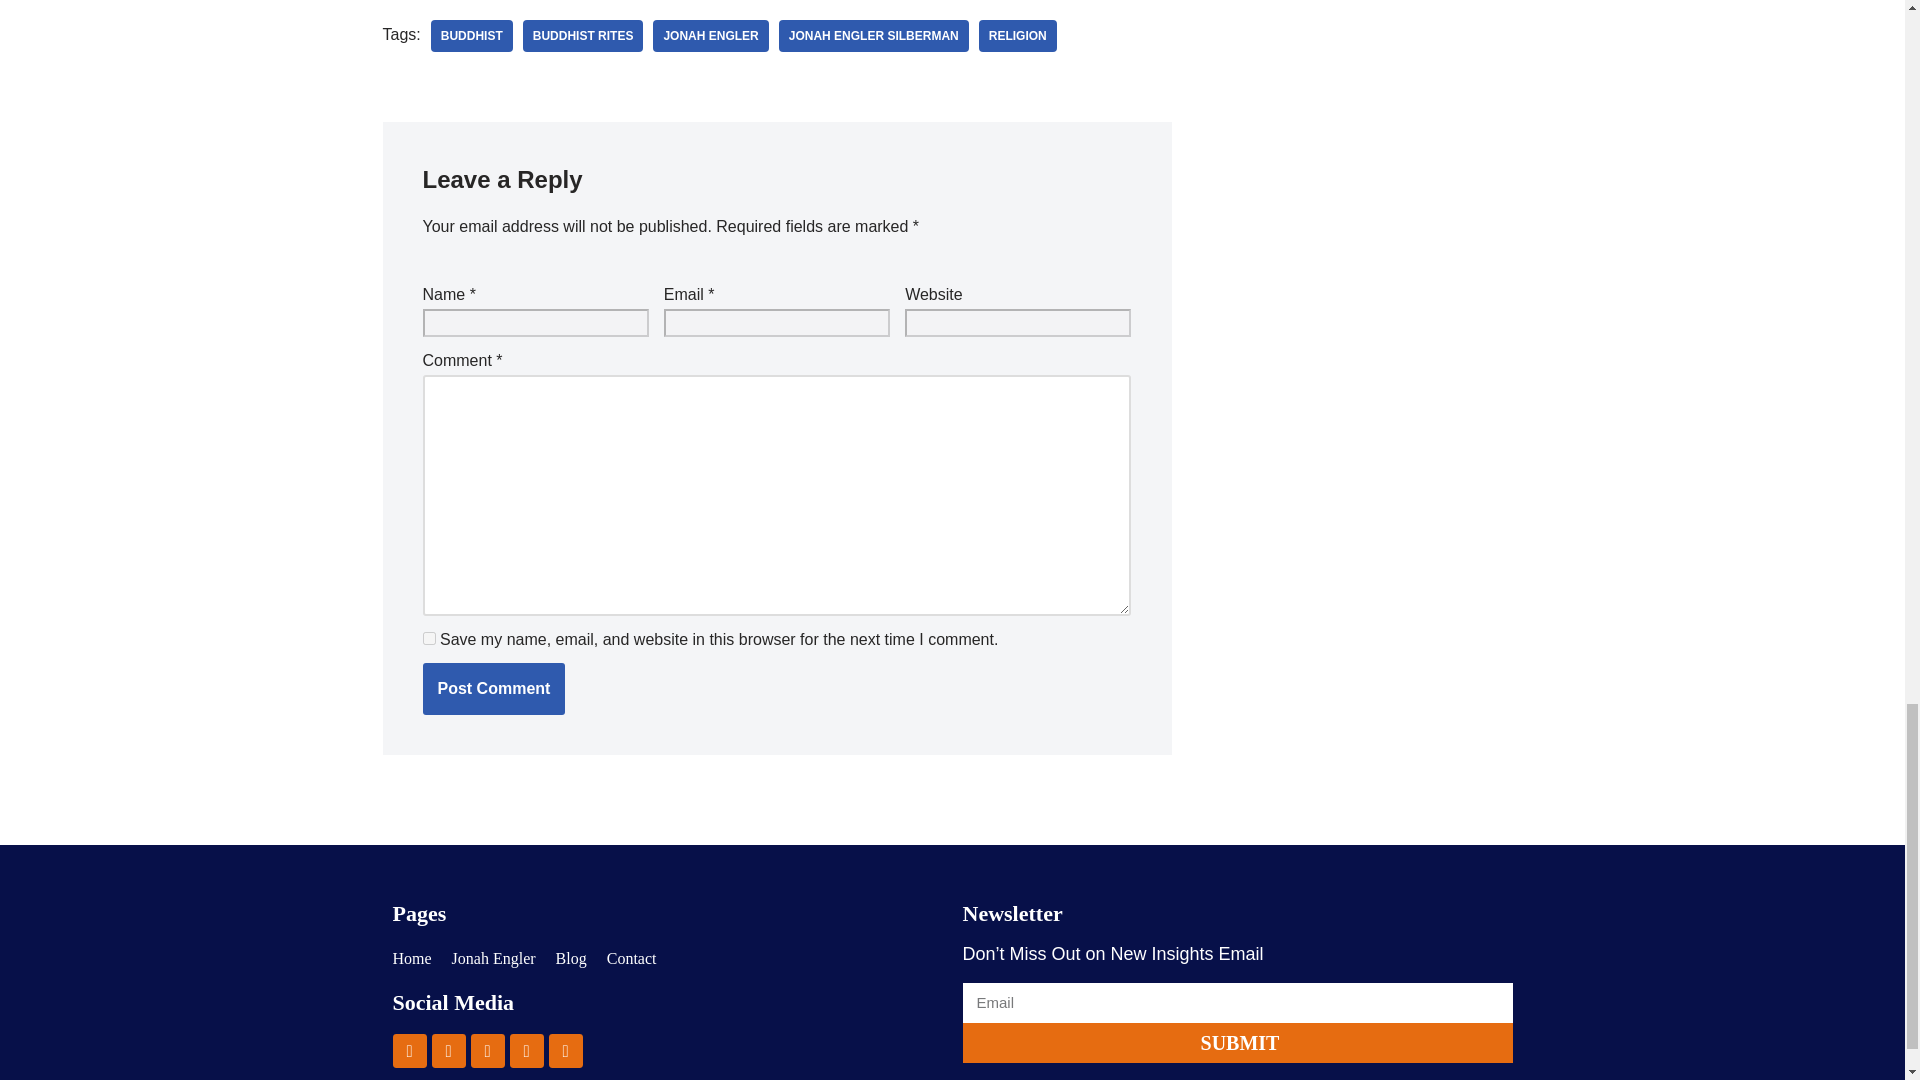 The image size is (1920, 1080). What do you see at coordinates (471, 36) in the screenshot?
I see `Buddhist` at bounding box center [471, 36].